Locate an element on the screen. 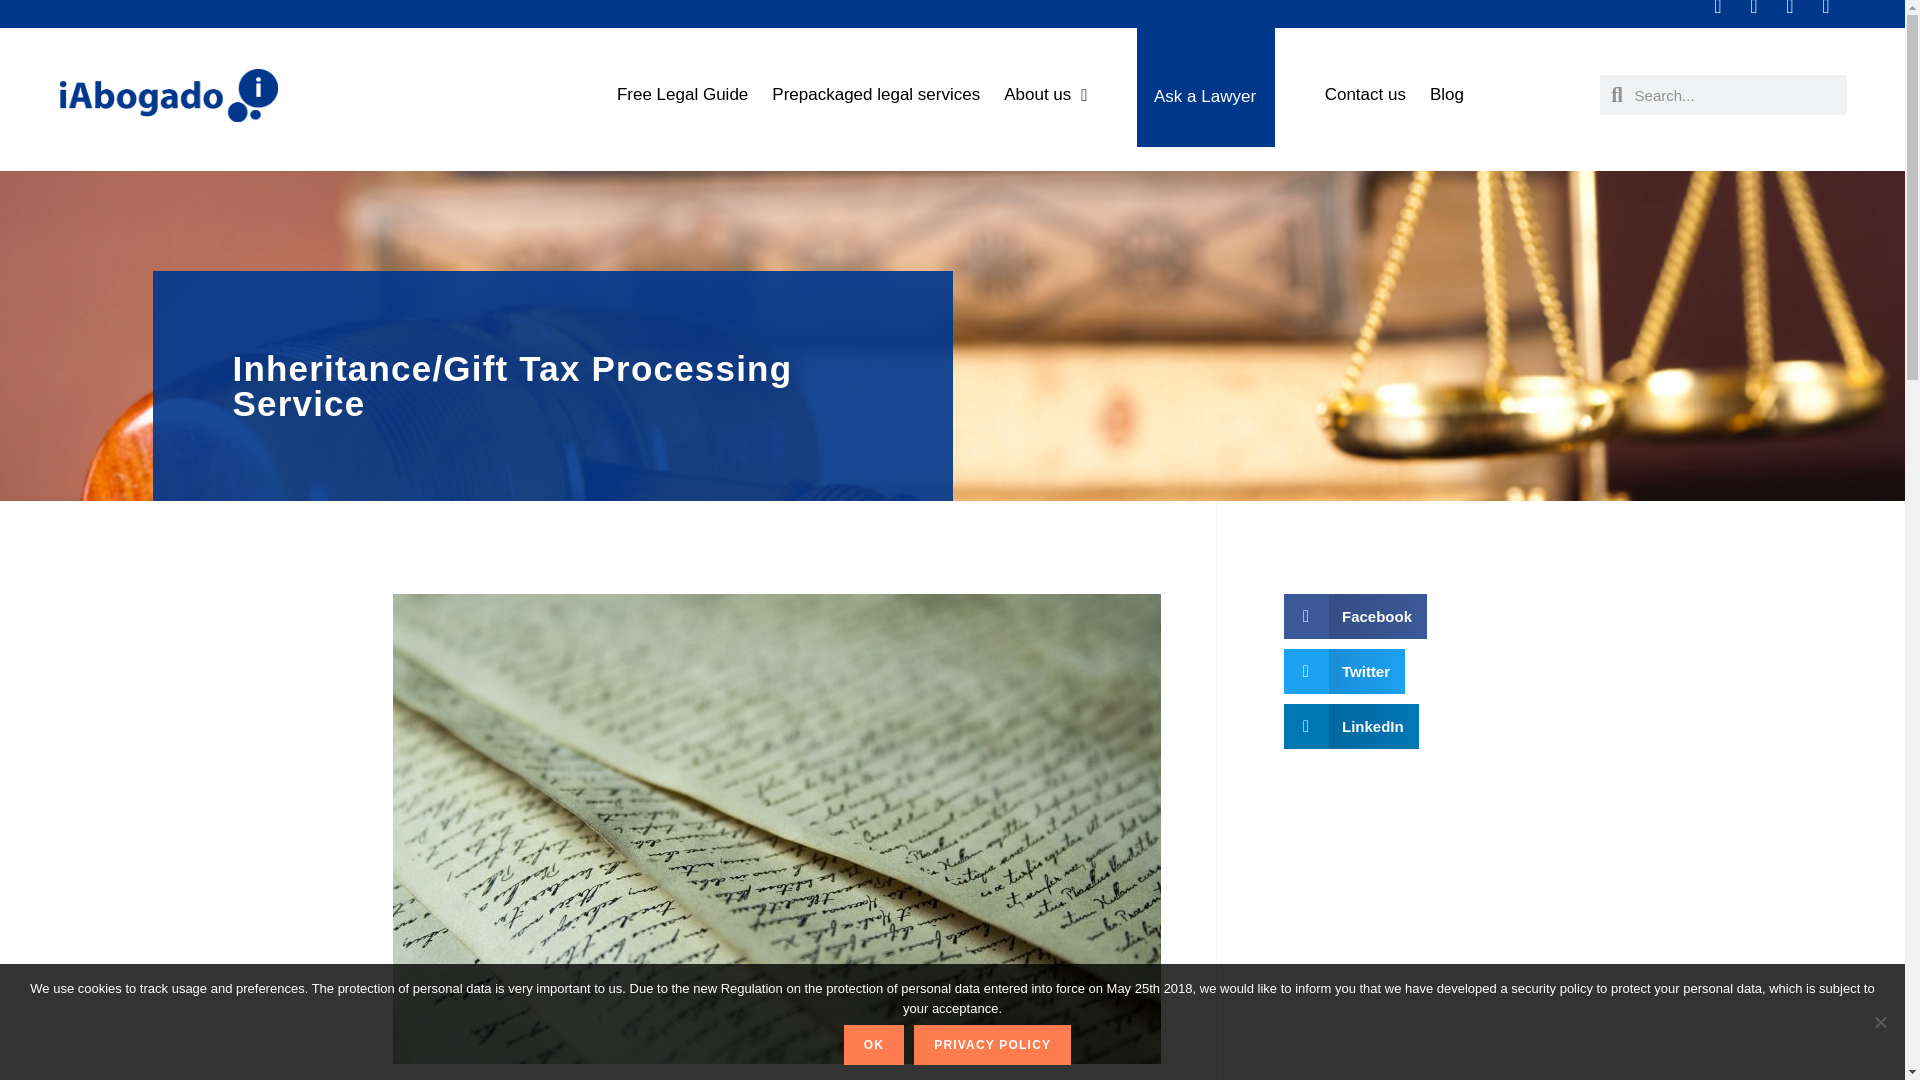 The height and width of the screenshot is (1080, 1920). Contact us is located at coordinates (1366, 94).